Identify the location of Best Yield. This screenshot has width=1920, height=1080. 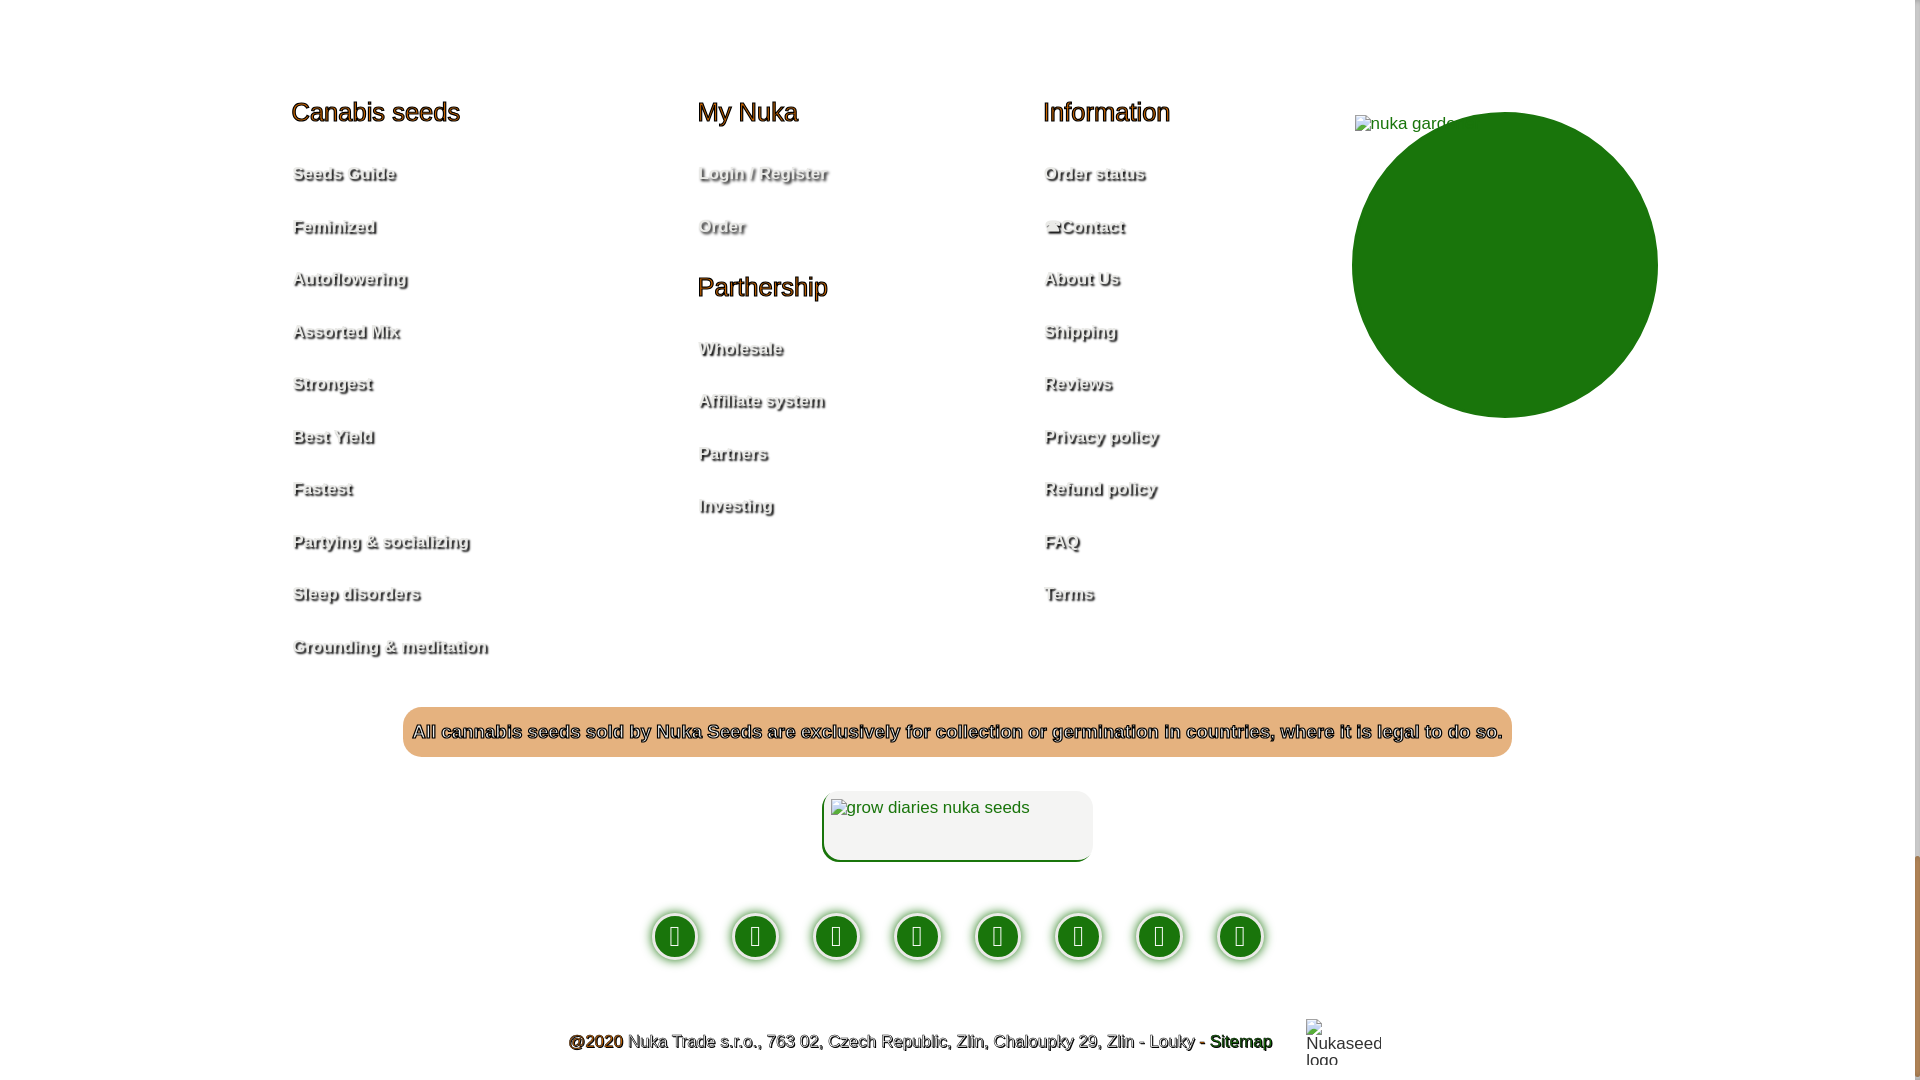
(386, 436).